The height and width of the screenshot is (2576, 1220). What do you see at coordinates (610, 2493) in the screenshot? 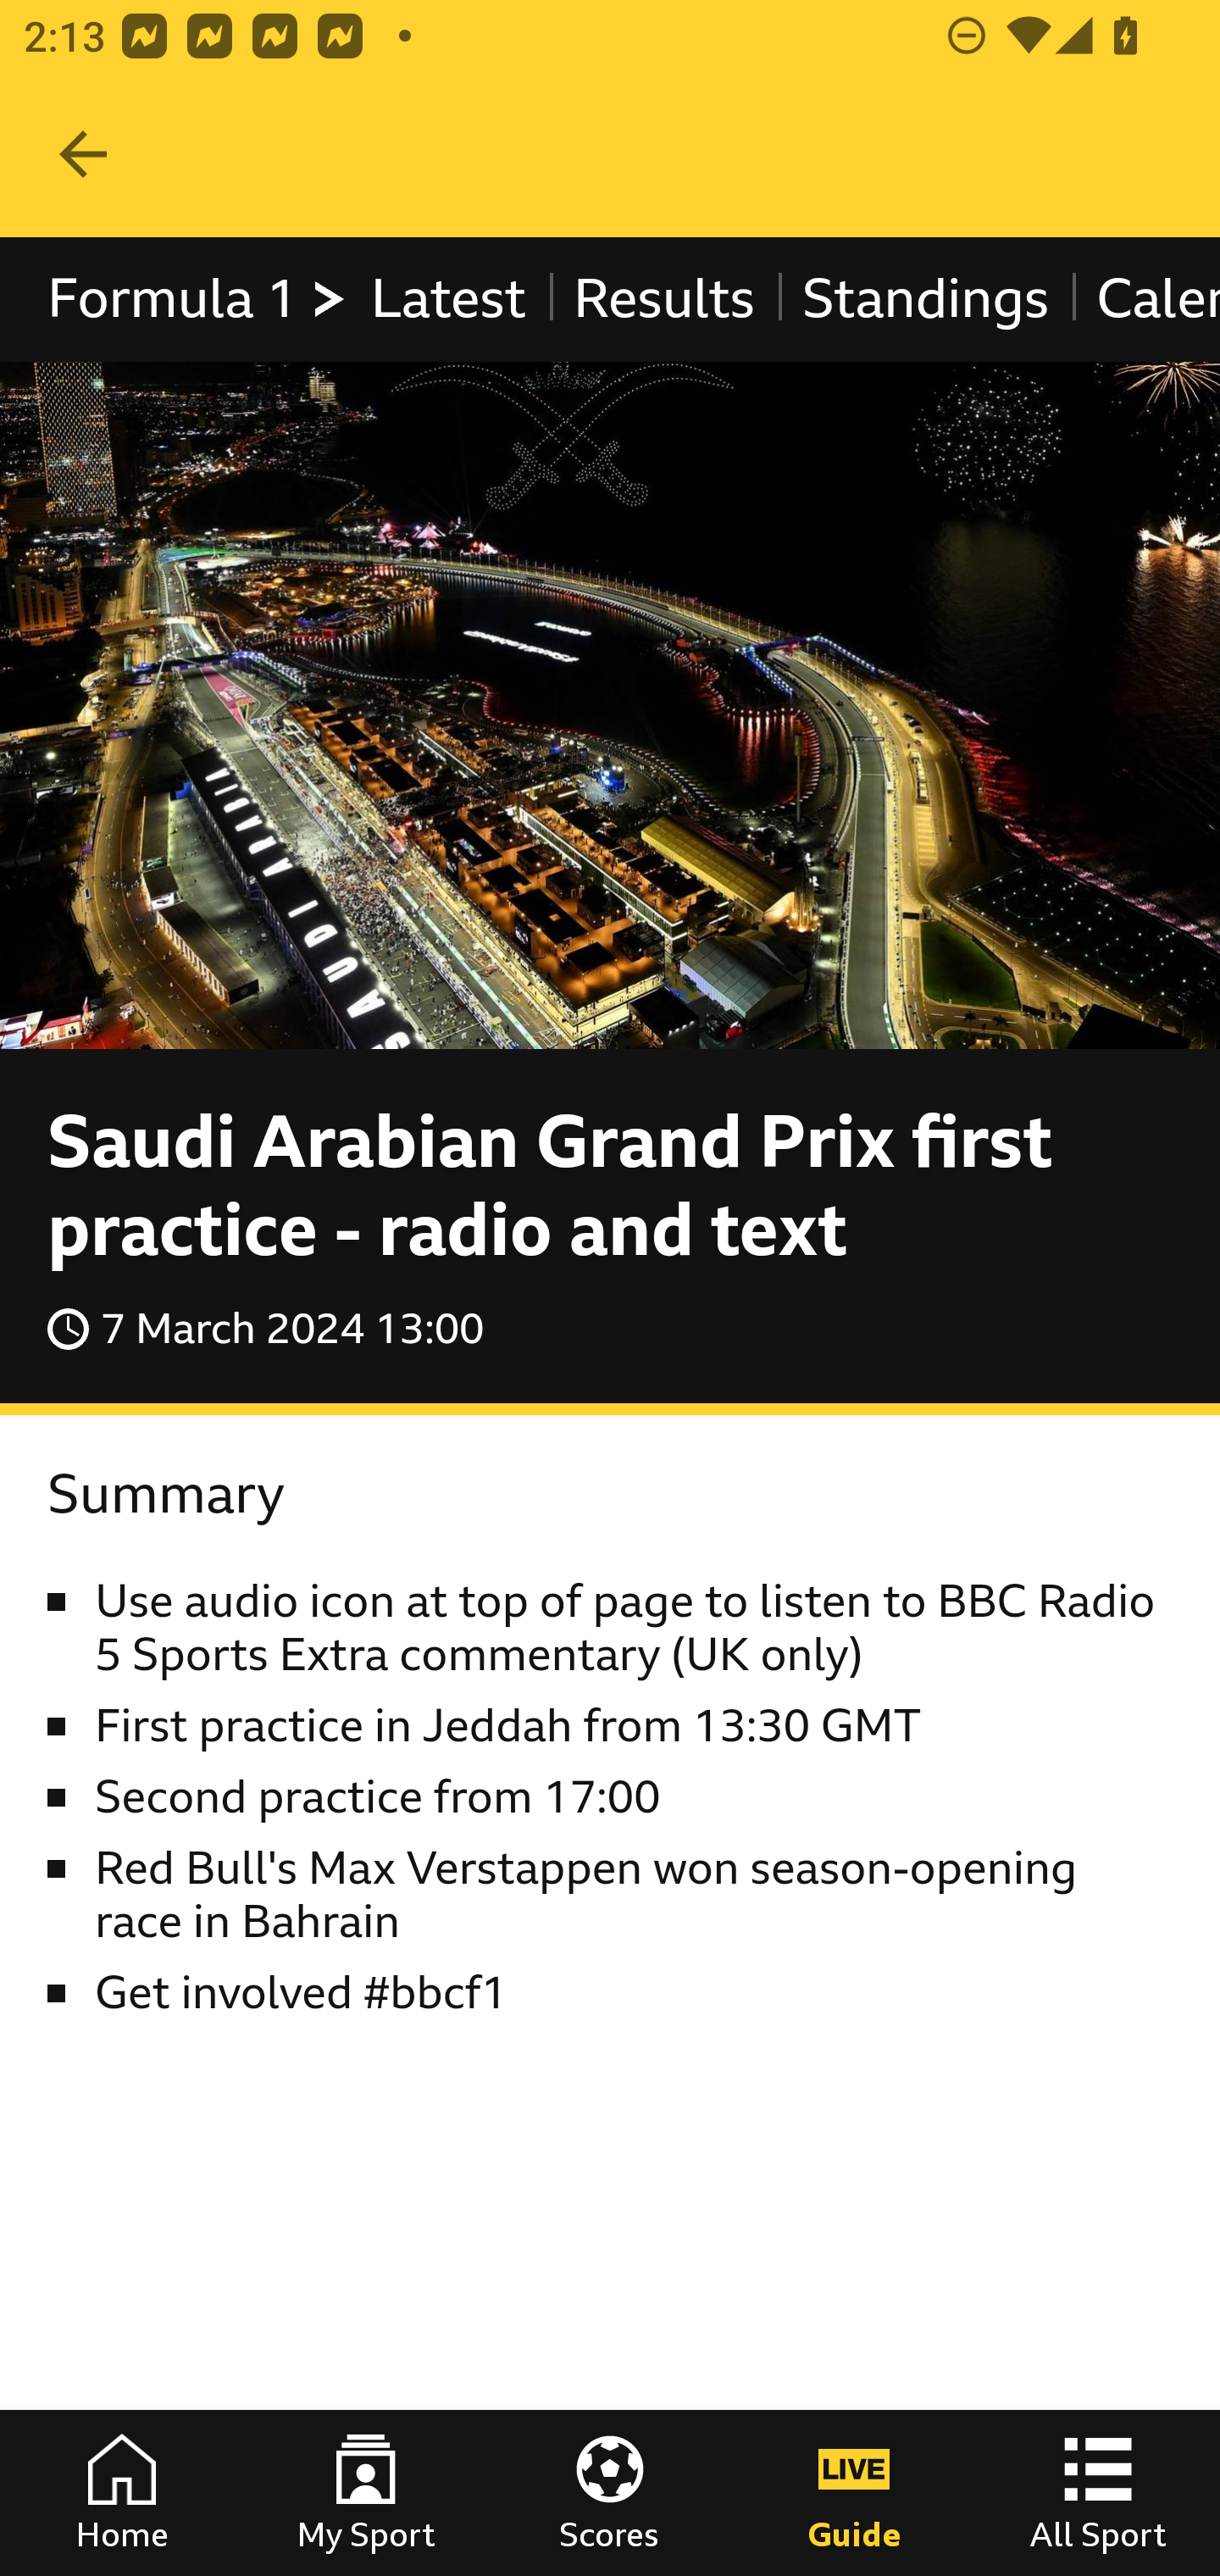
I see `Scores` at bounding box center [610, 2493].